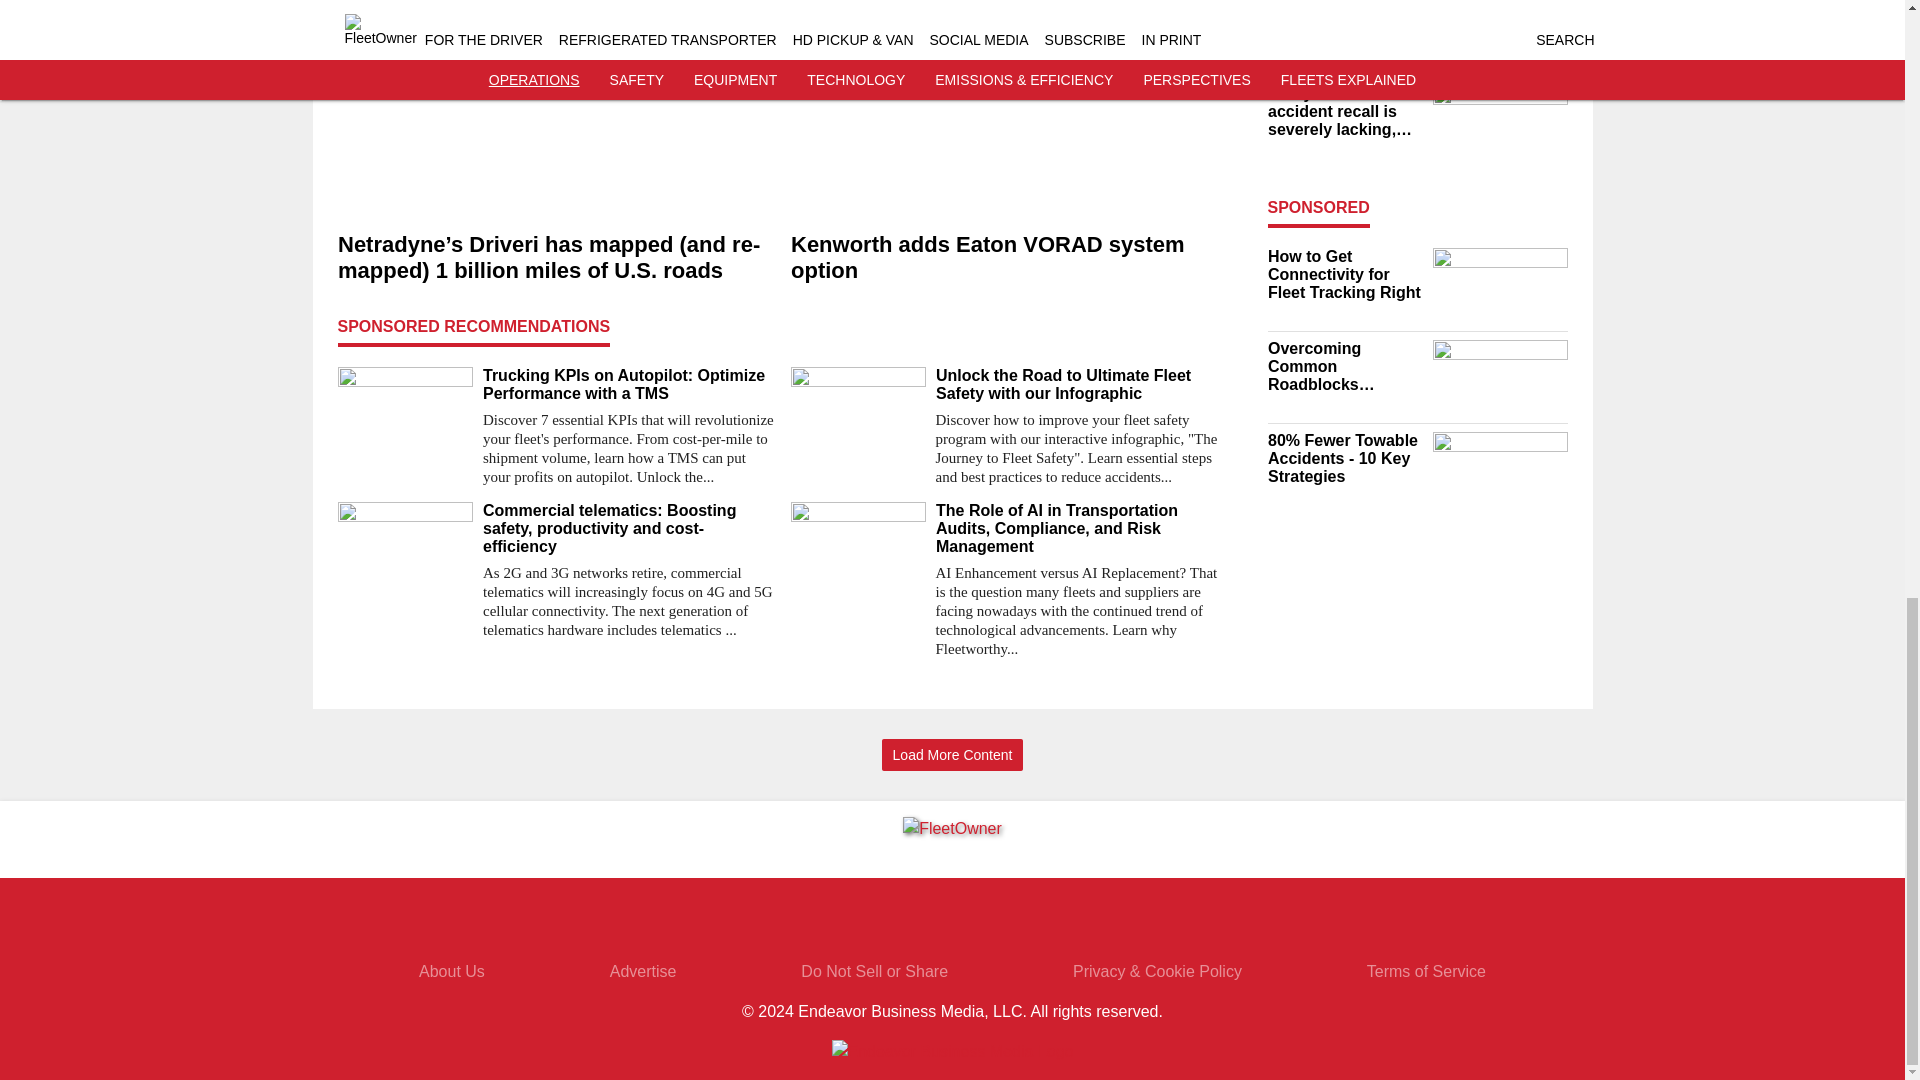  What do you see at coordinates (628, 384) in the screenshot?
I see `Trucking KPIs on Autopilot: Optimize Performance with a TMS` at bounding box center [628, 384].